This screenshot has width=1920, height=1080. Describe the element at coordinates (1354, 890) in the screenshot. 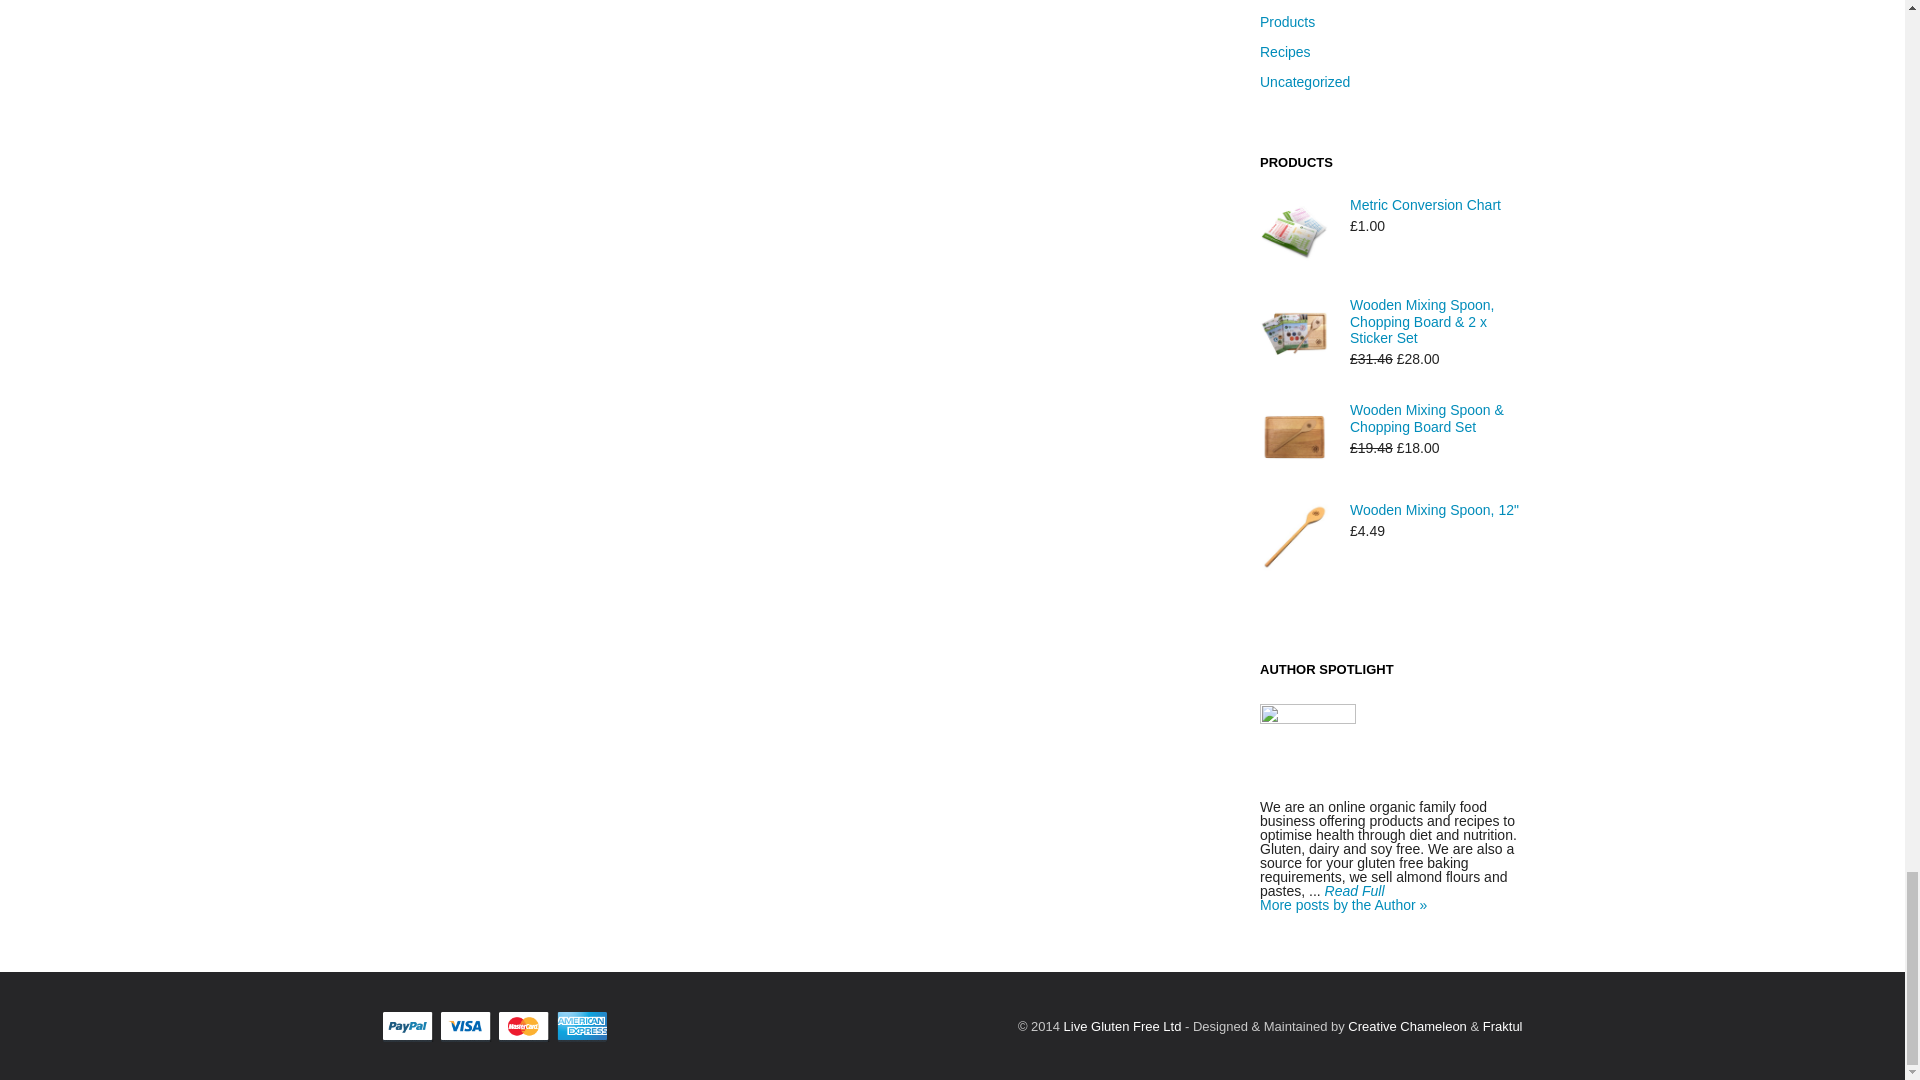

I see `Read full Profile` at that location.